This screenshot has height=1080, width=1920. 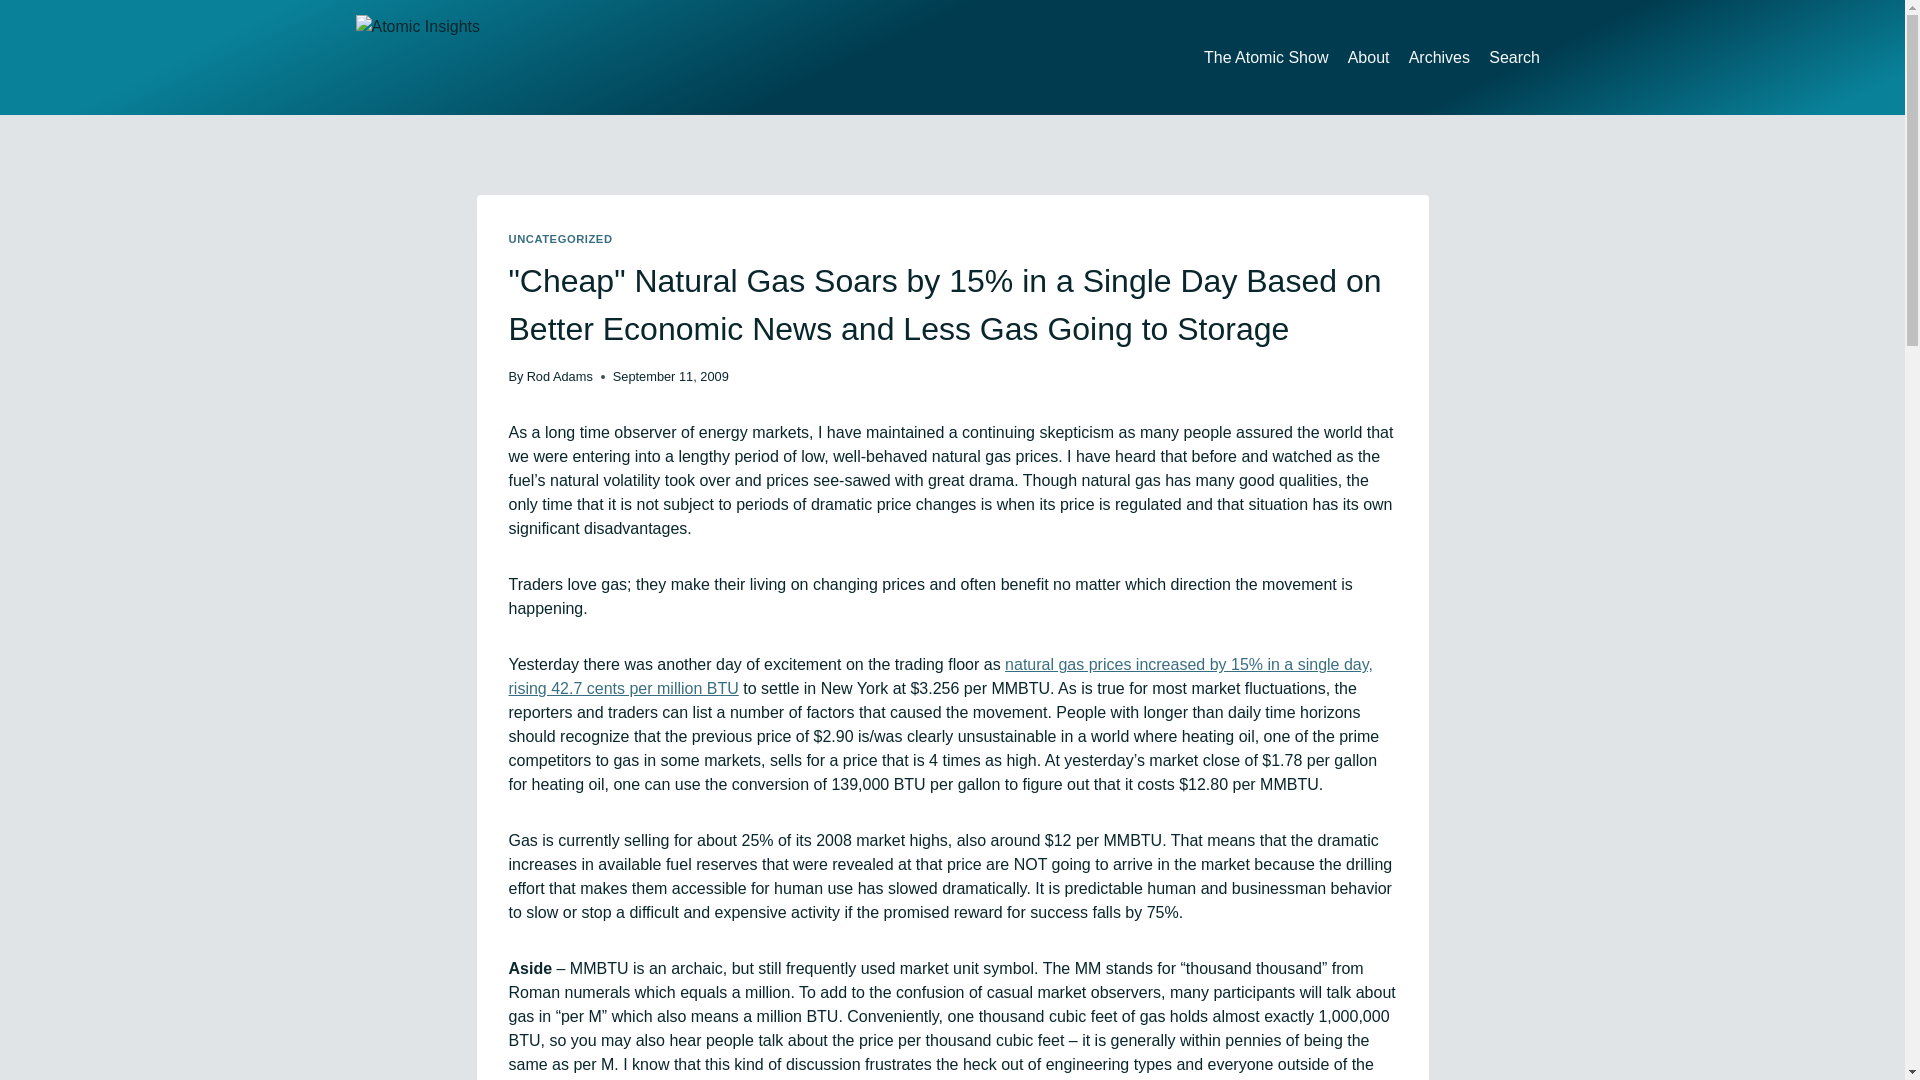 I want to click on About, so click(x=1368, y=56).